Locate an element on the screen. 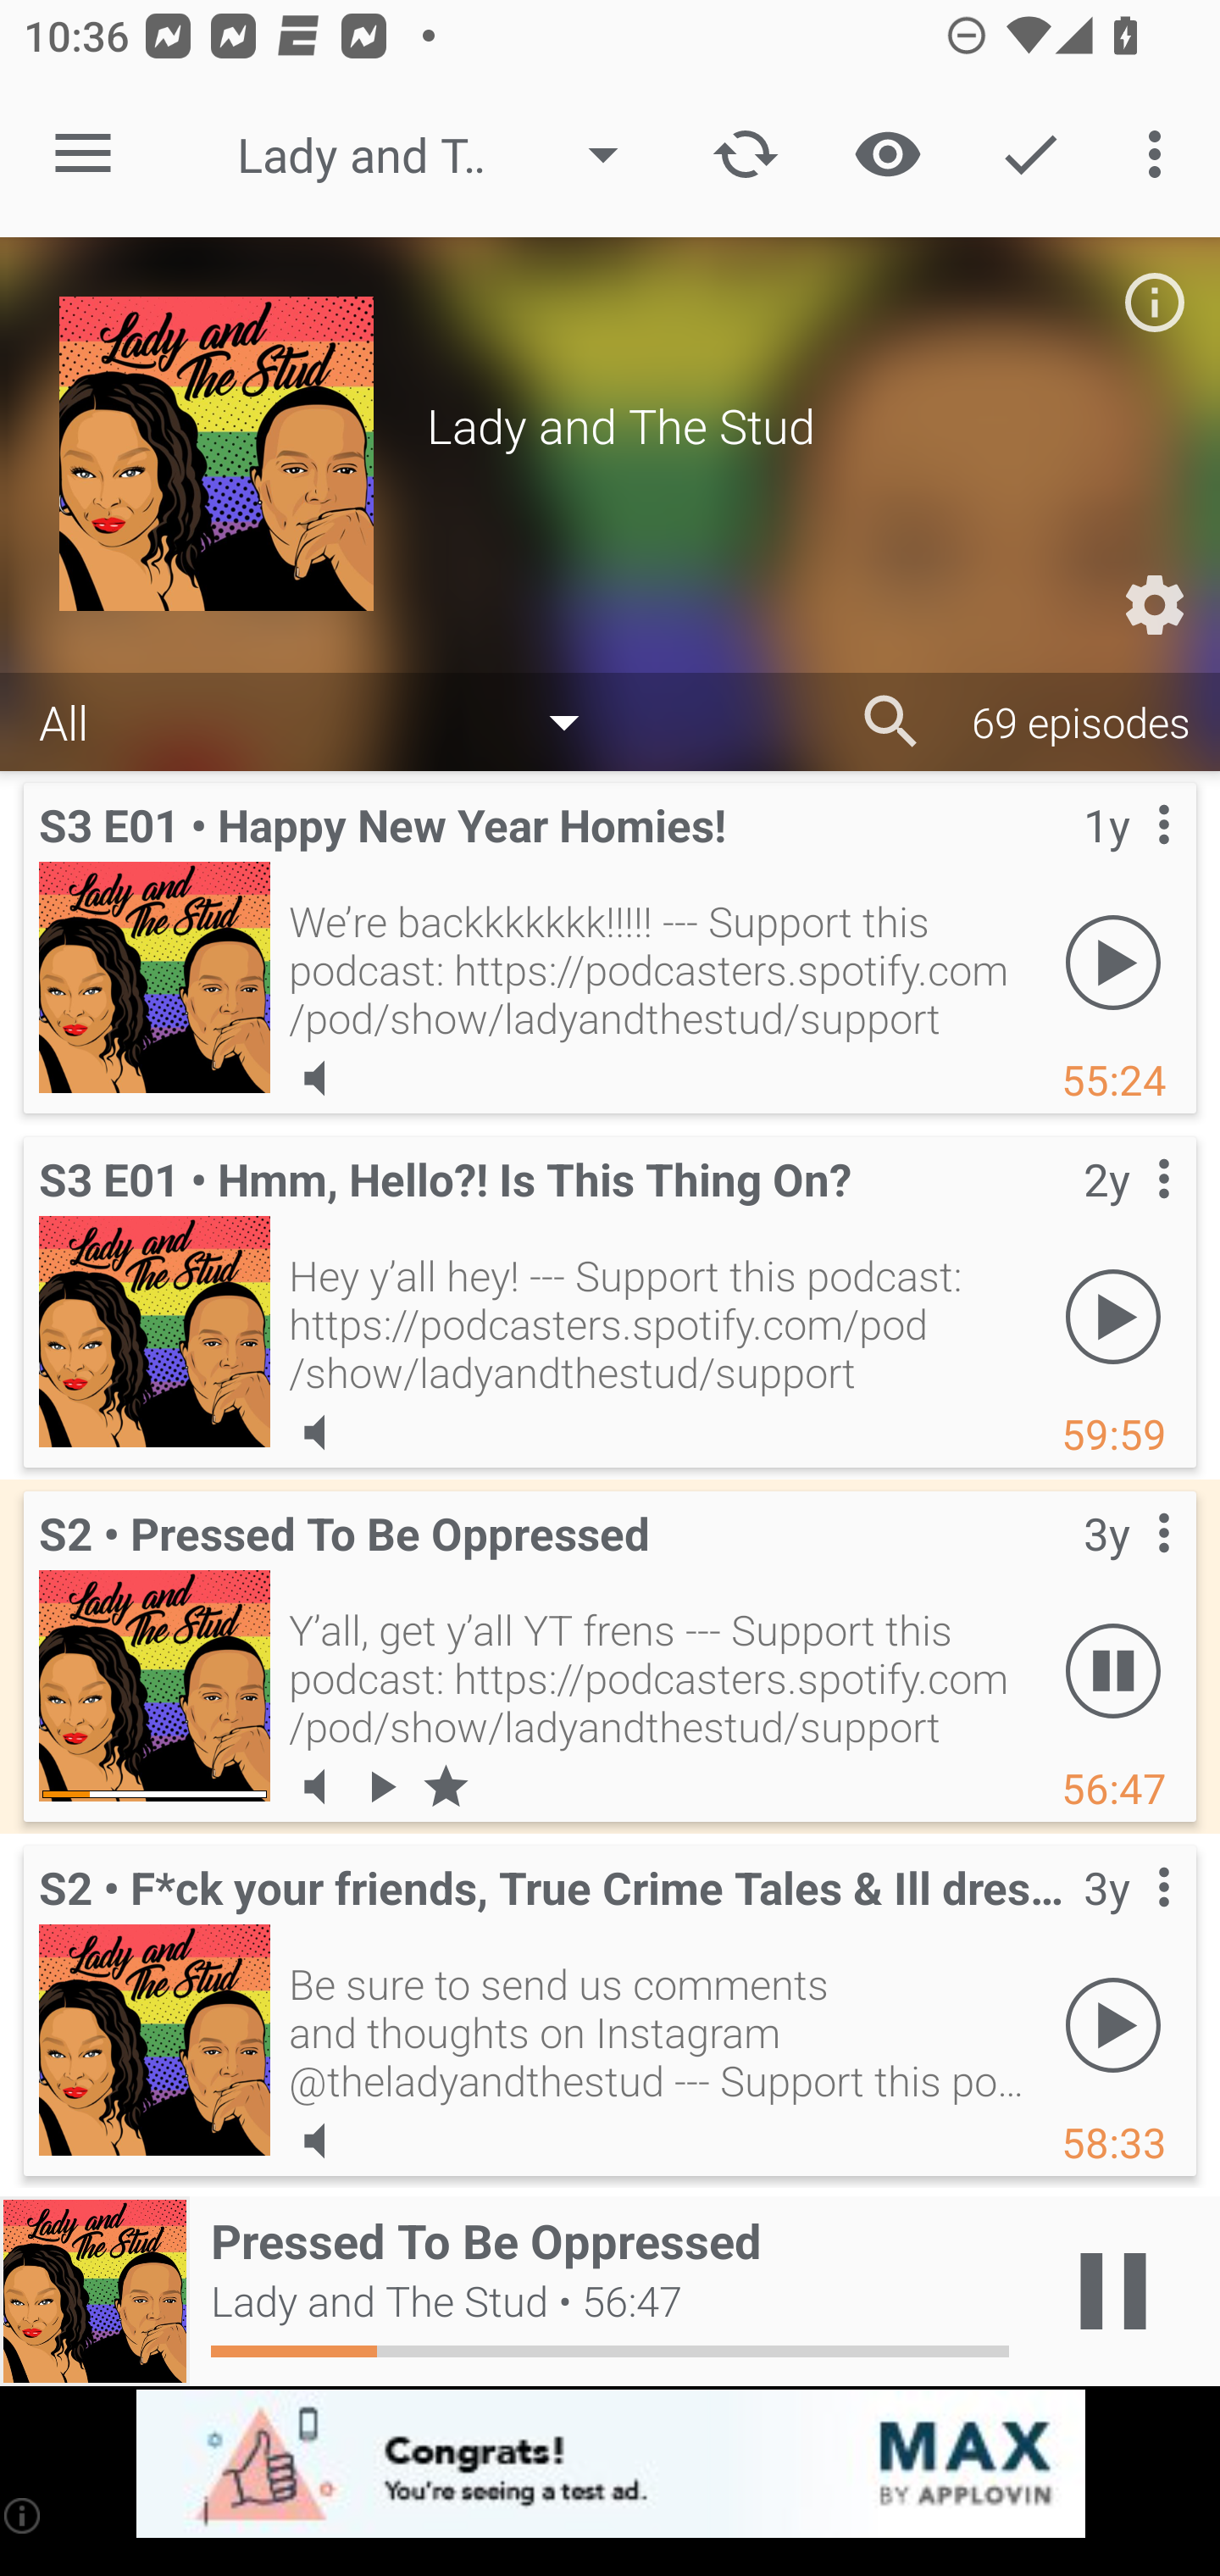 This screenshot has height=2576, width=1220. Search is located at coordinates (891, 722).